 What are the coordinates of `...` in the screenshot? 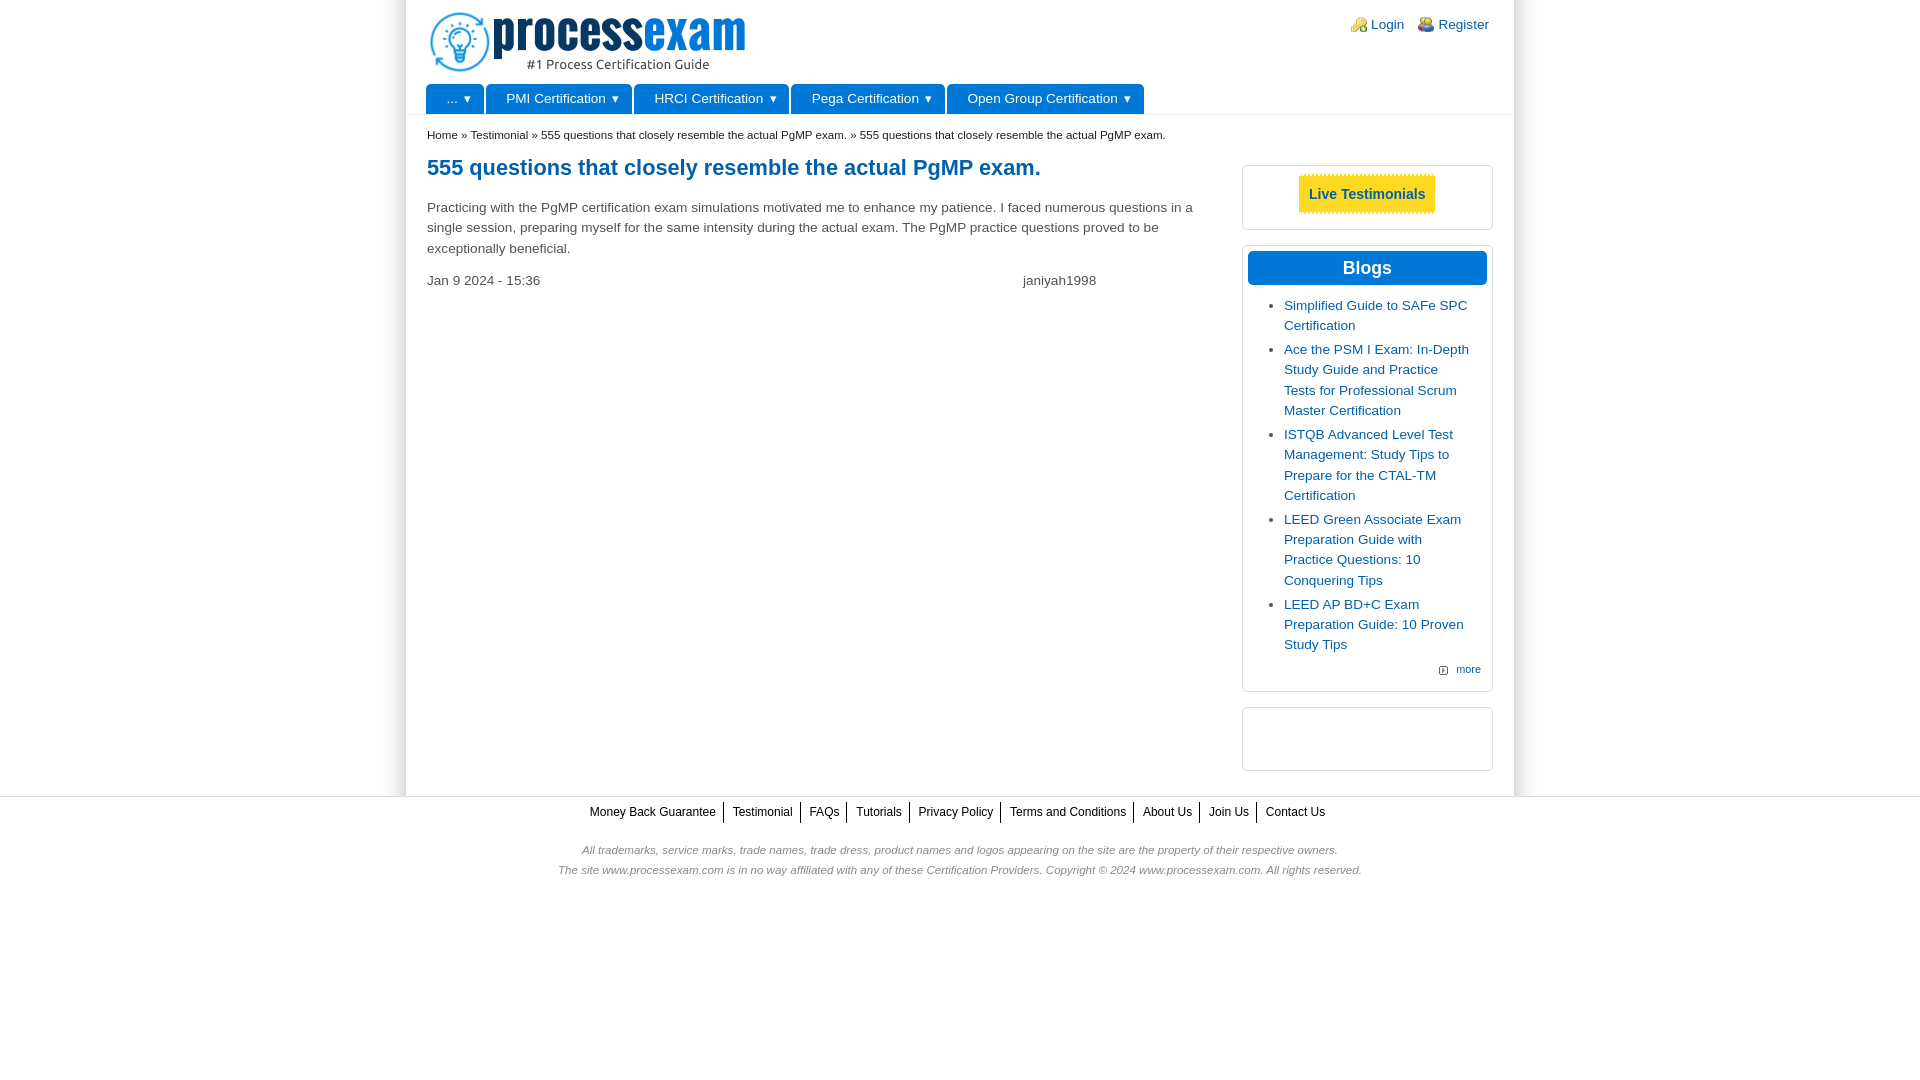 It's located at (454, 99).